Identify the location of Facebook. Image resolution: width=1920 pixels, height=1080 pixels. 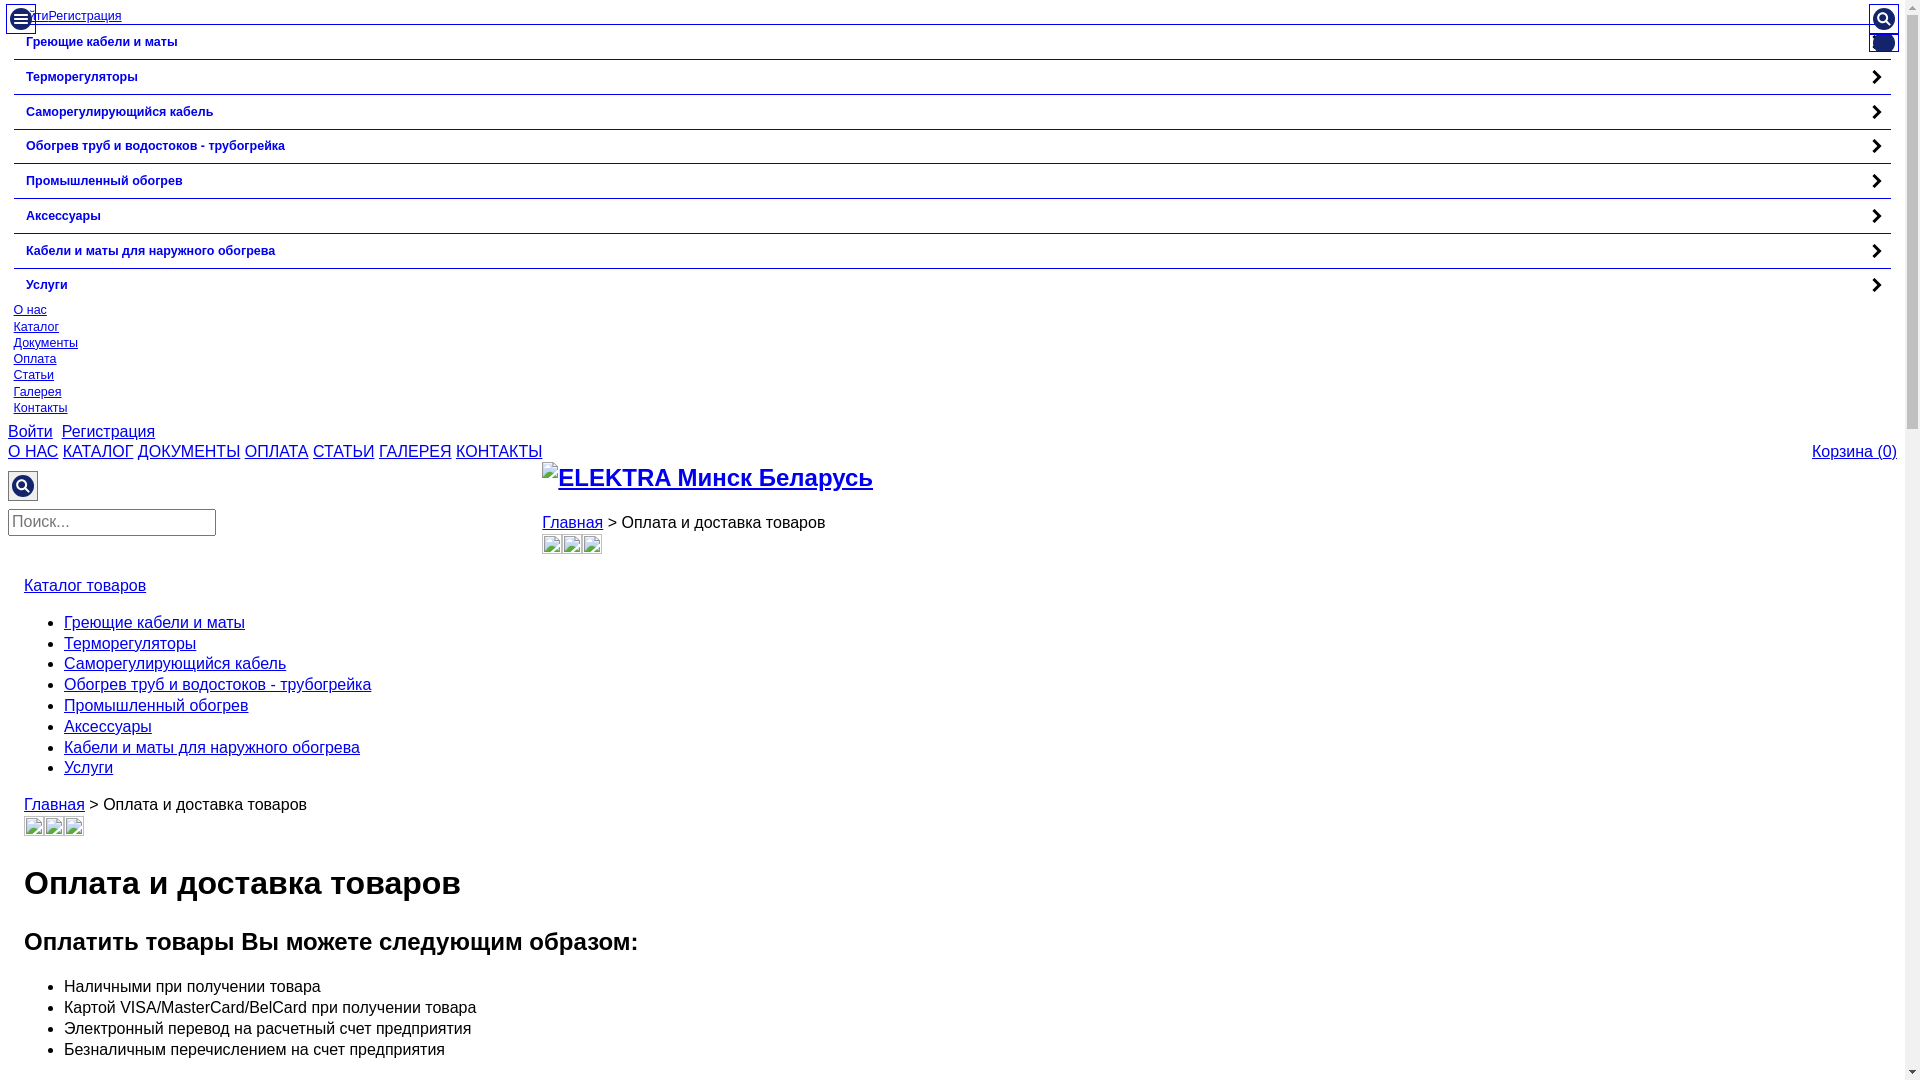
(572, 548).